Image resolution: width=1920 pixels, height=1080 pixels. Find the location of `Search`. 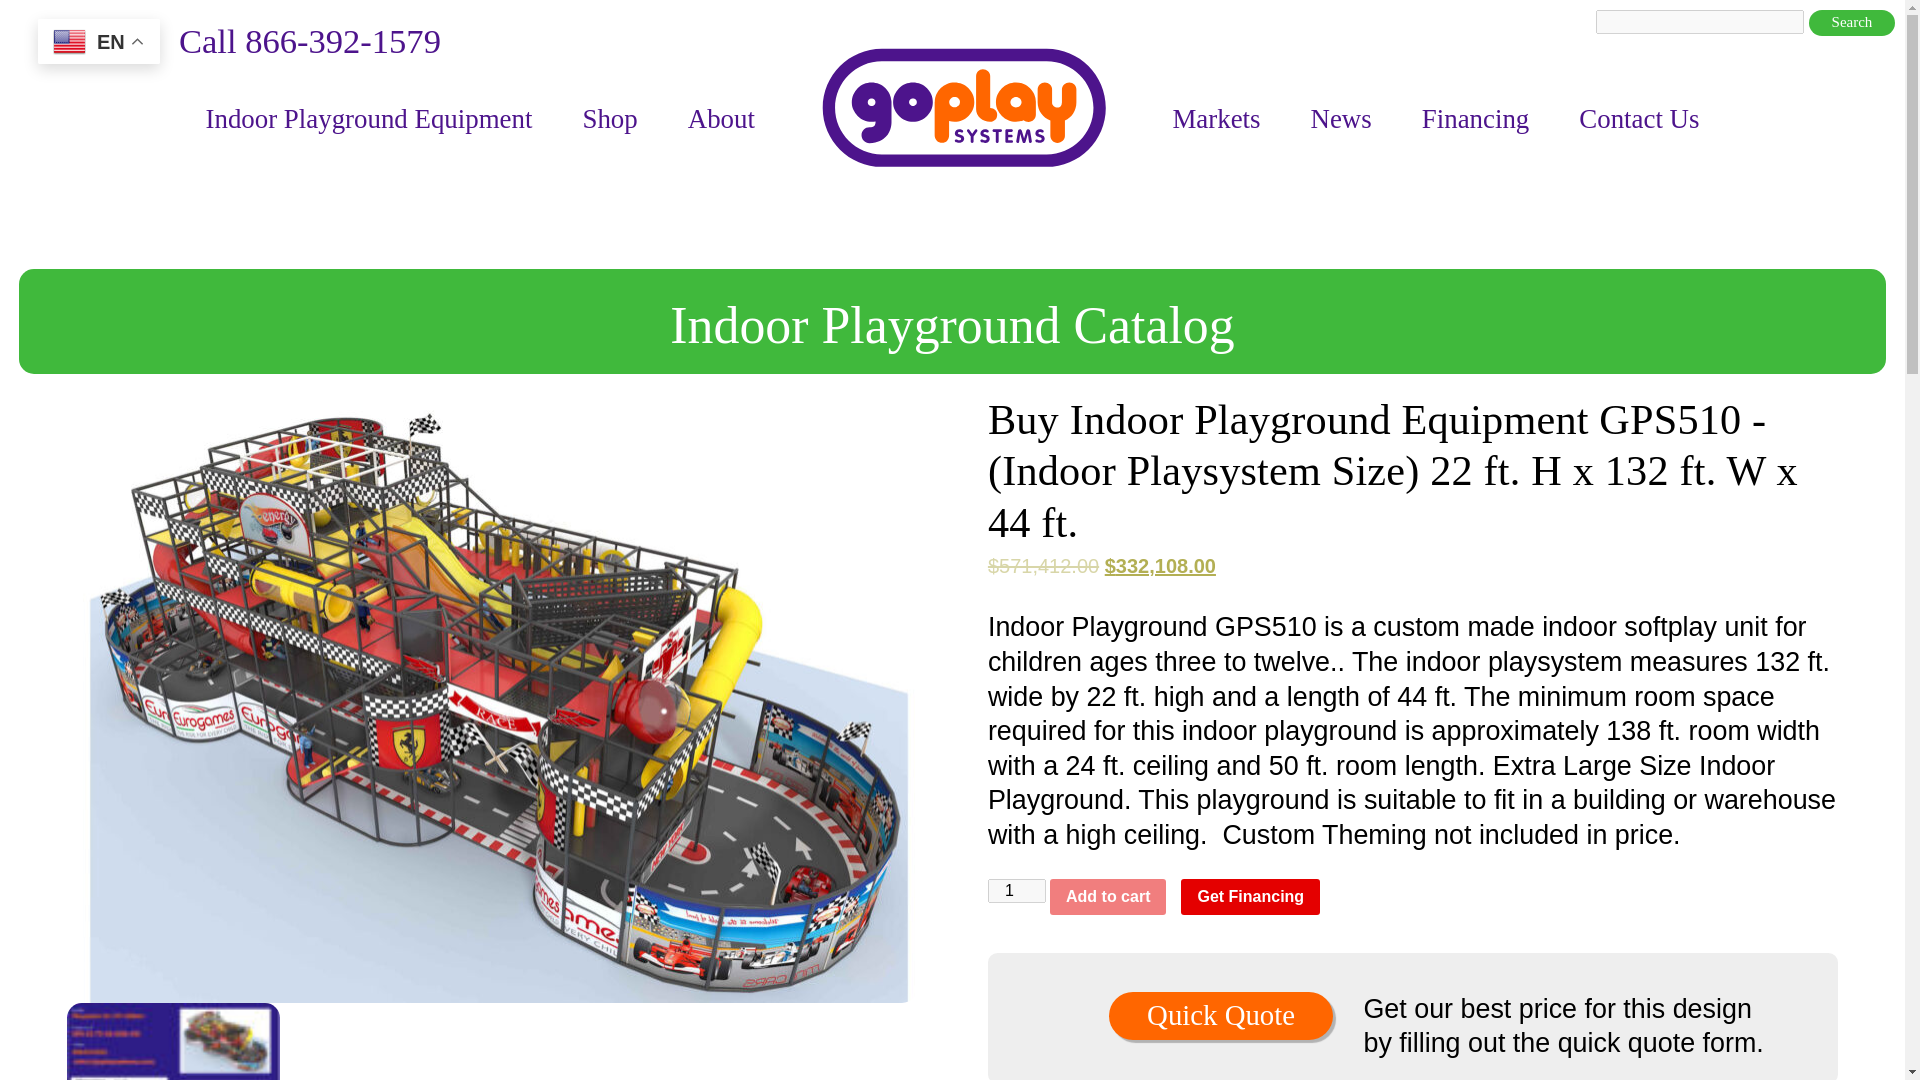

Search is located at coordinates (1852, 22).